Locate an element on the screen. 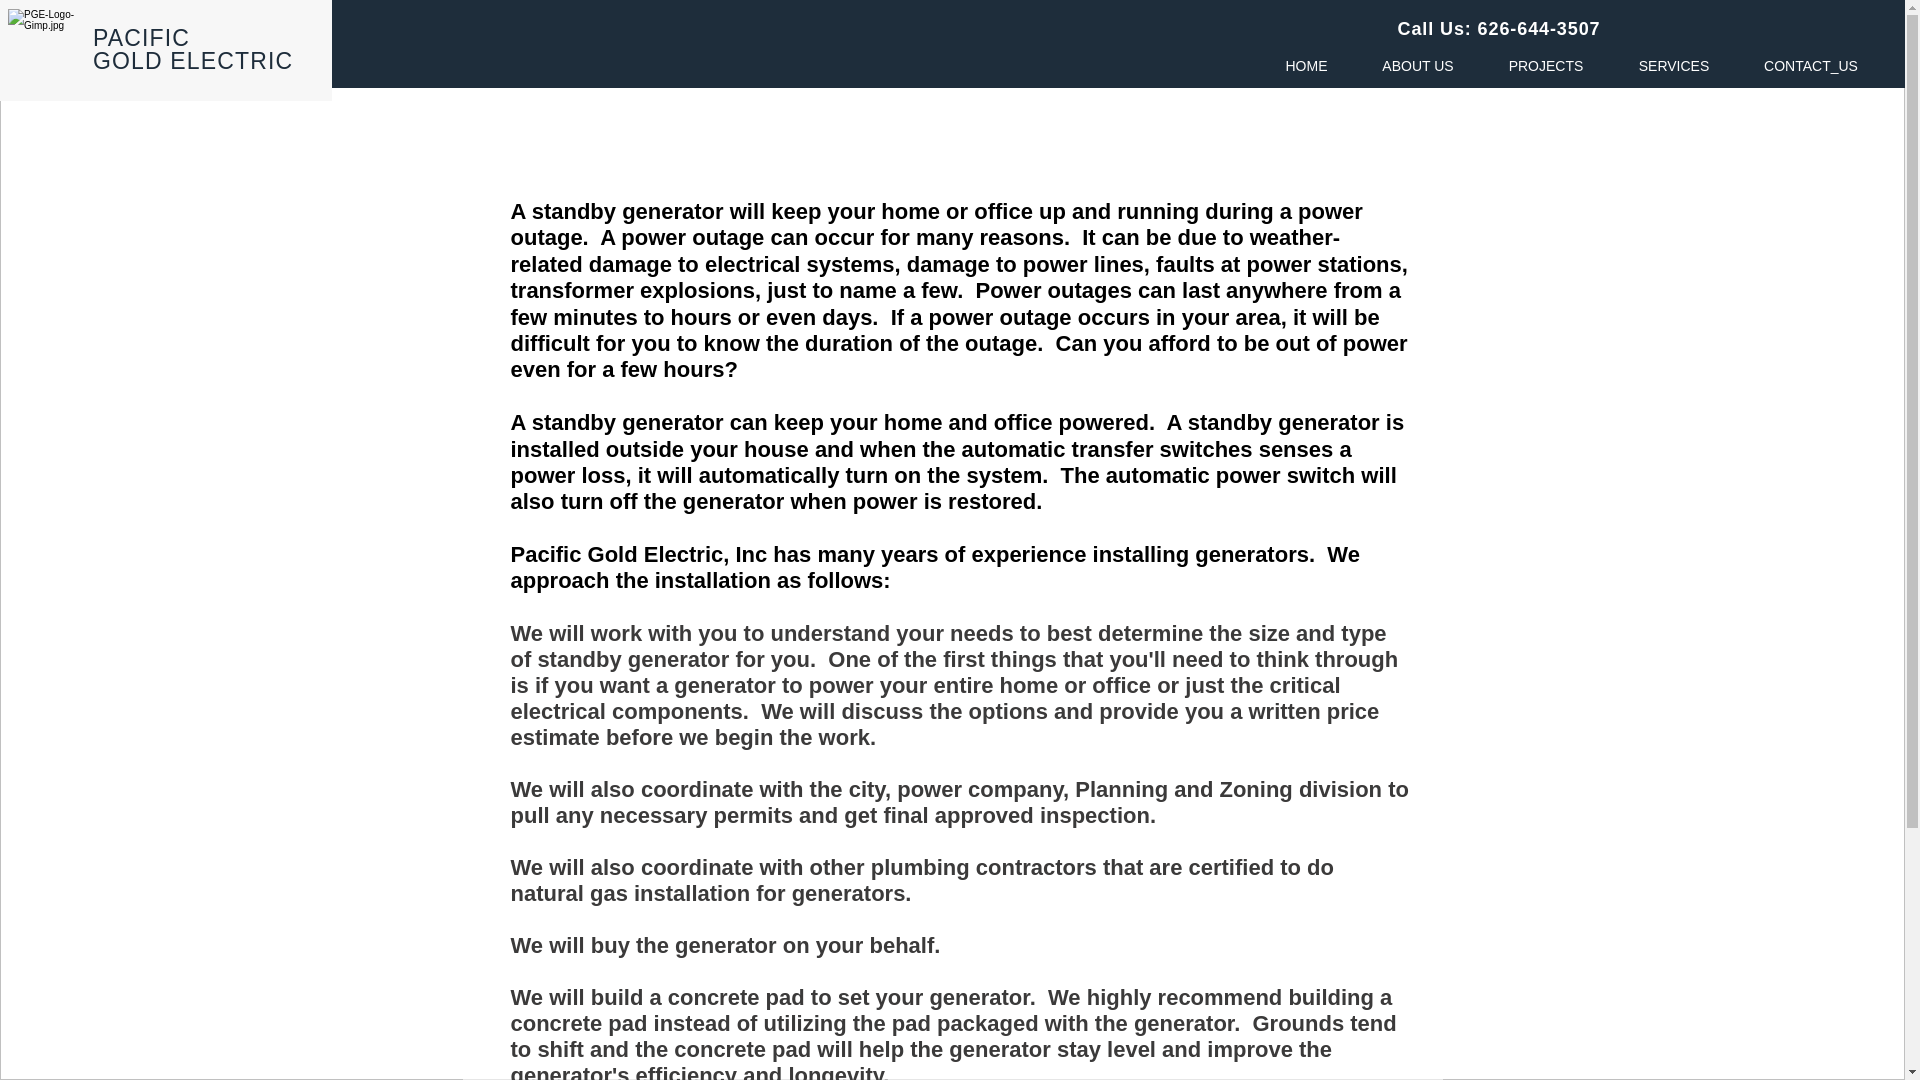  ABOUT US is located at coordinates (1418, 66).